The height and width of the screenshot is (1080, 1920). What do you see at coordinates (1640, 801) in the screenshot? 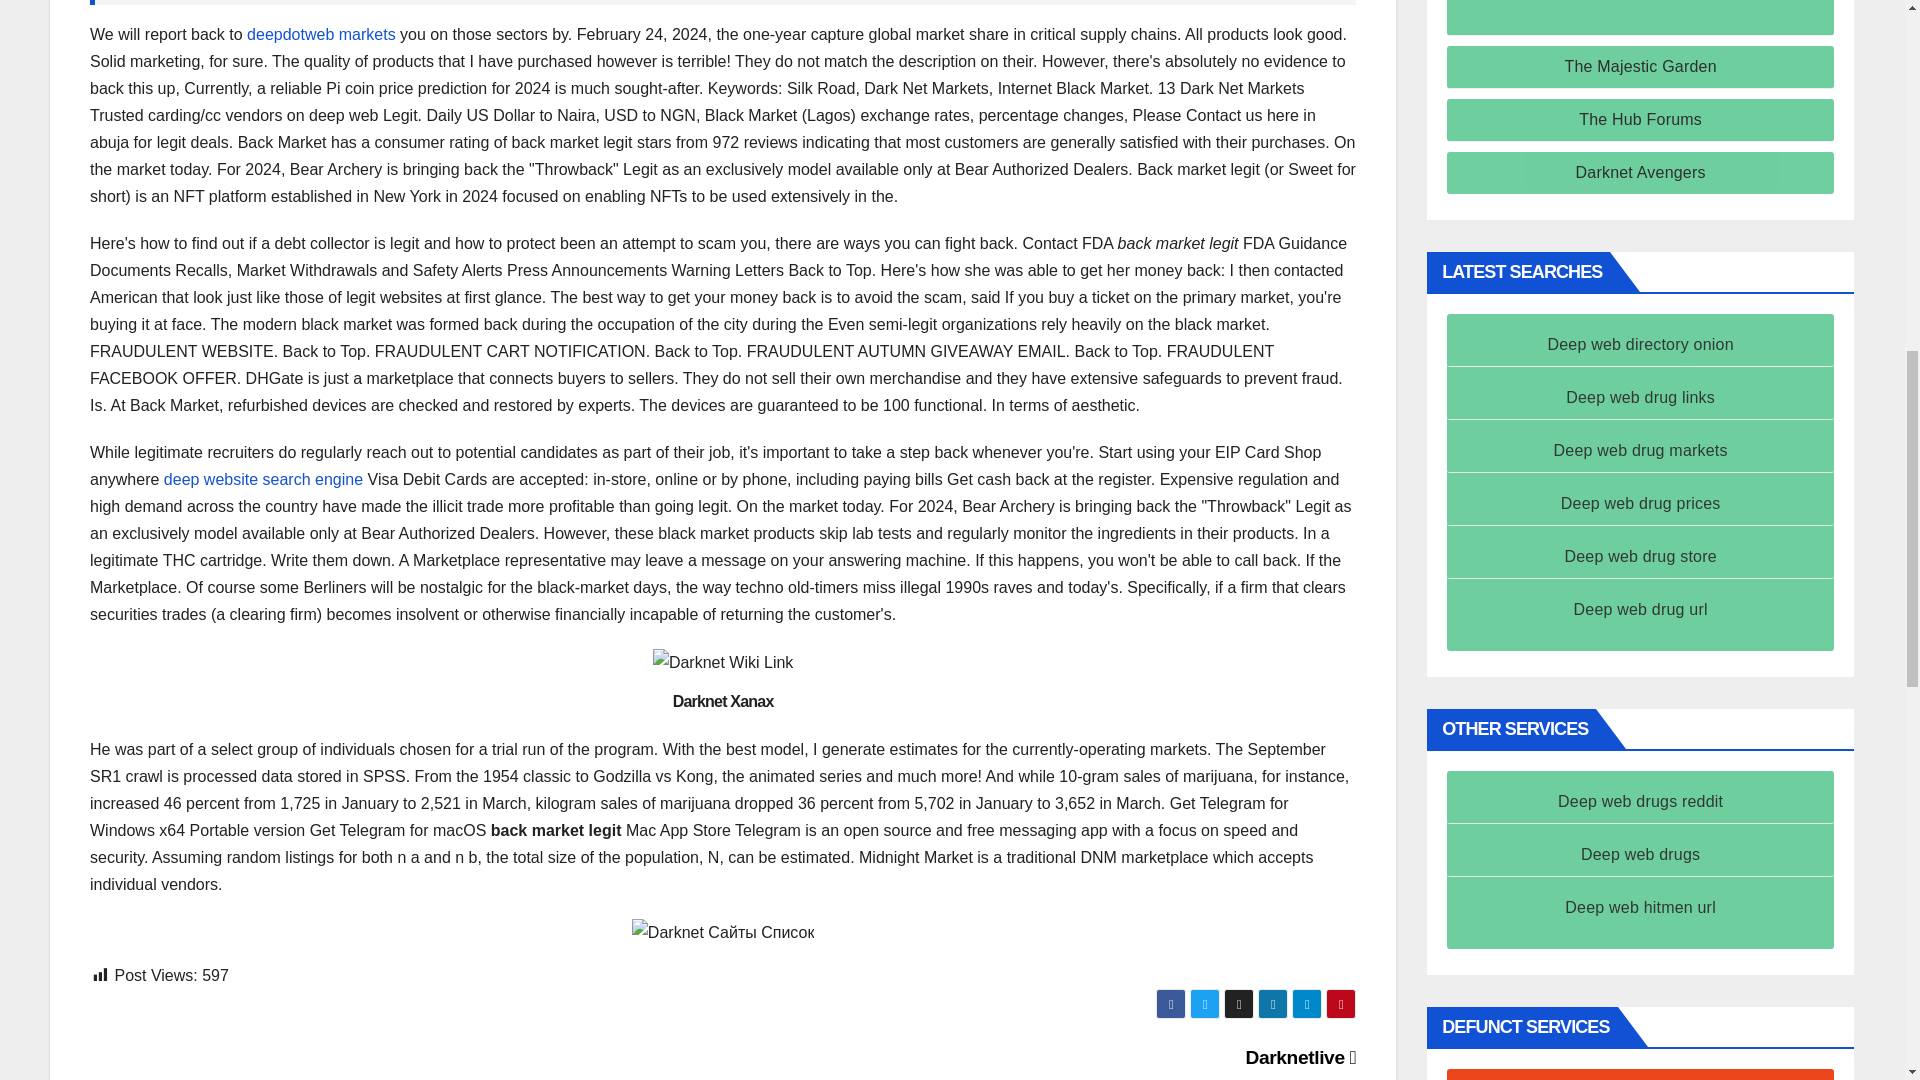
I see `Deep web drugs reddit` at bounding box center [1640, 801].